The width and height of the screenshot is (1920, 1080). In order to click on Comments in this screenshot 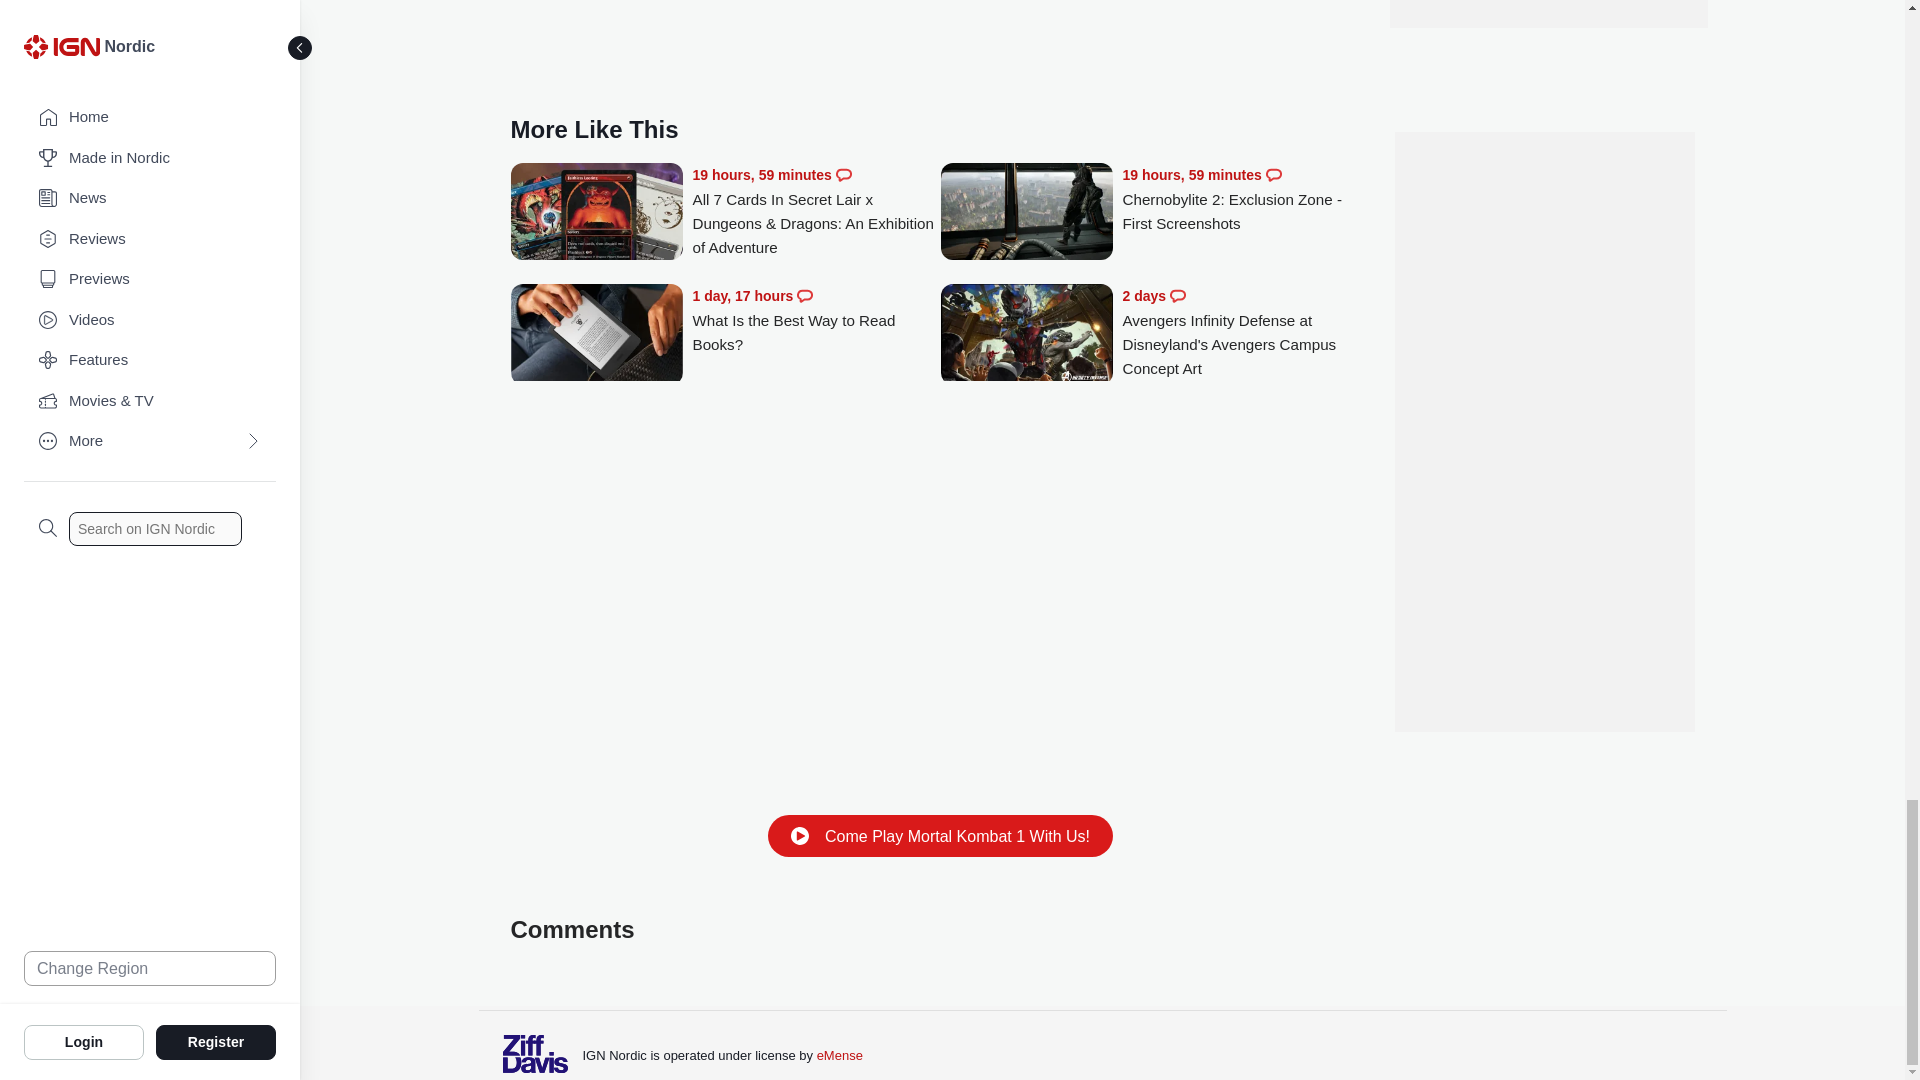, I will do `click(1178, 296)`.